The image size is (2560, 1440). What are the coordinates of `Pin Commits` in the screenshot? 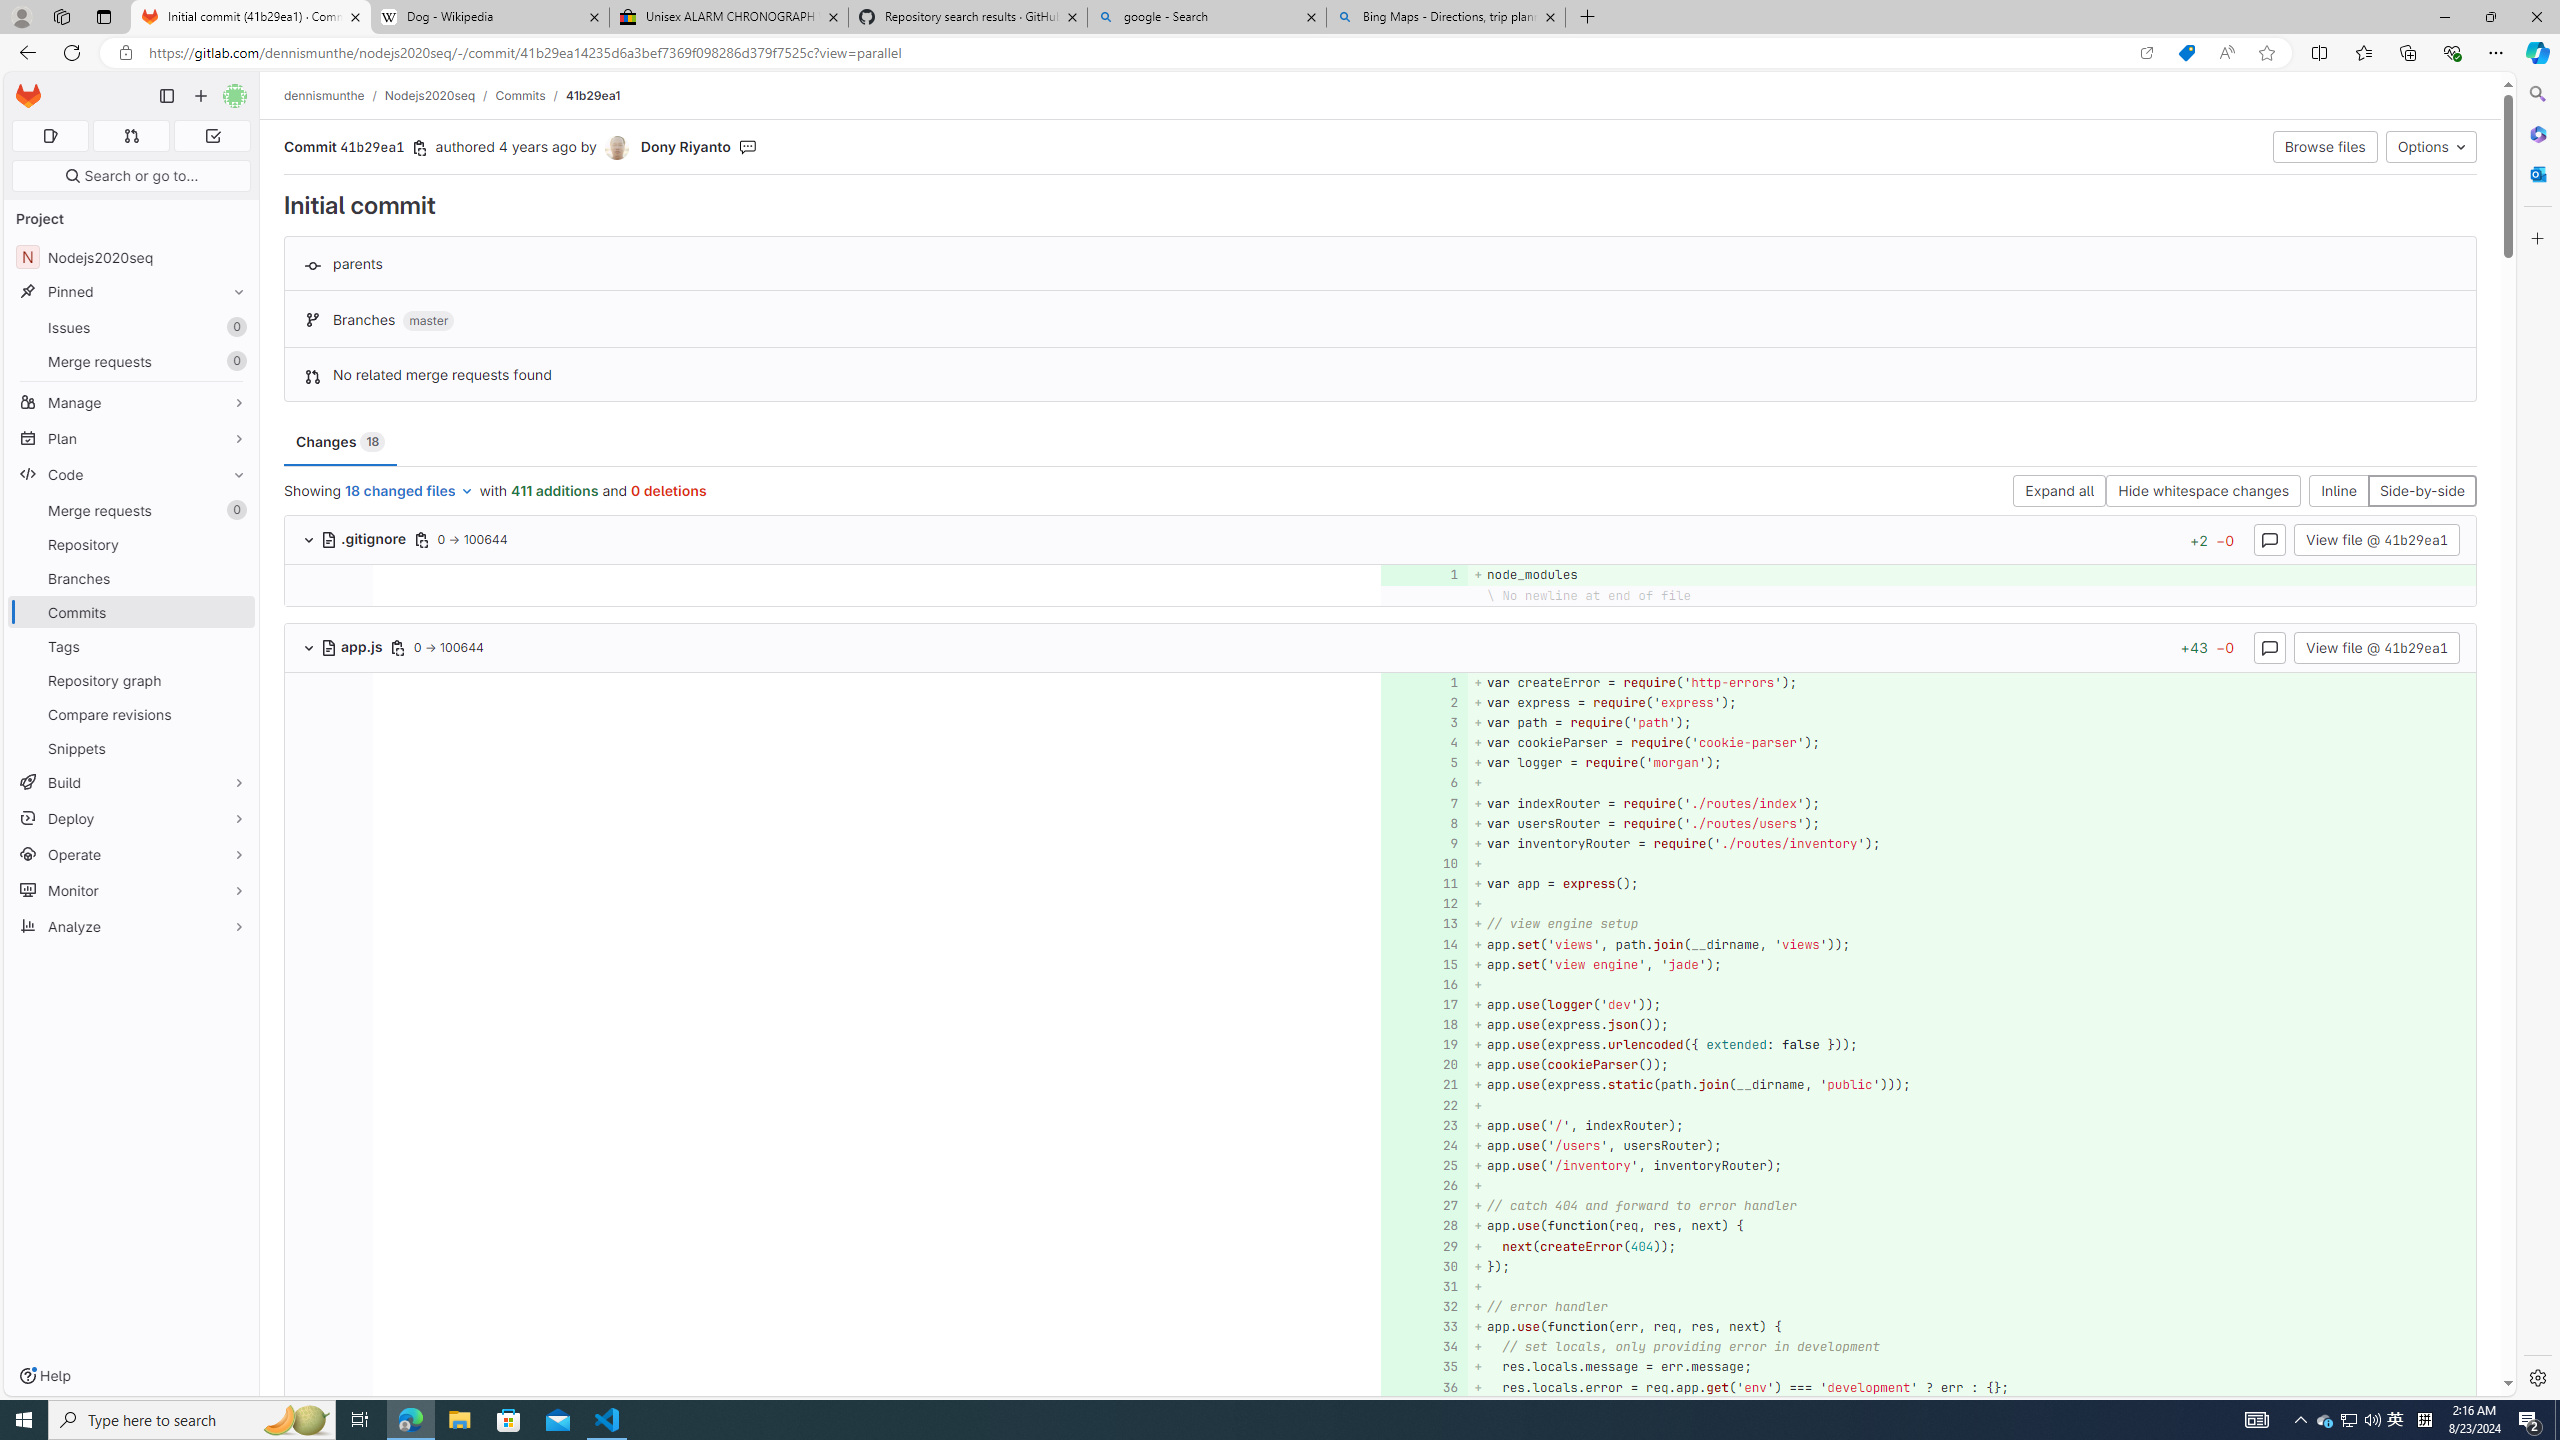 It's located at (234, 612).